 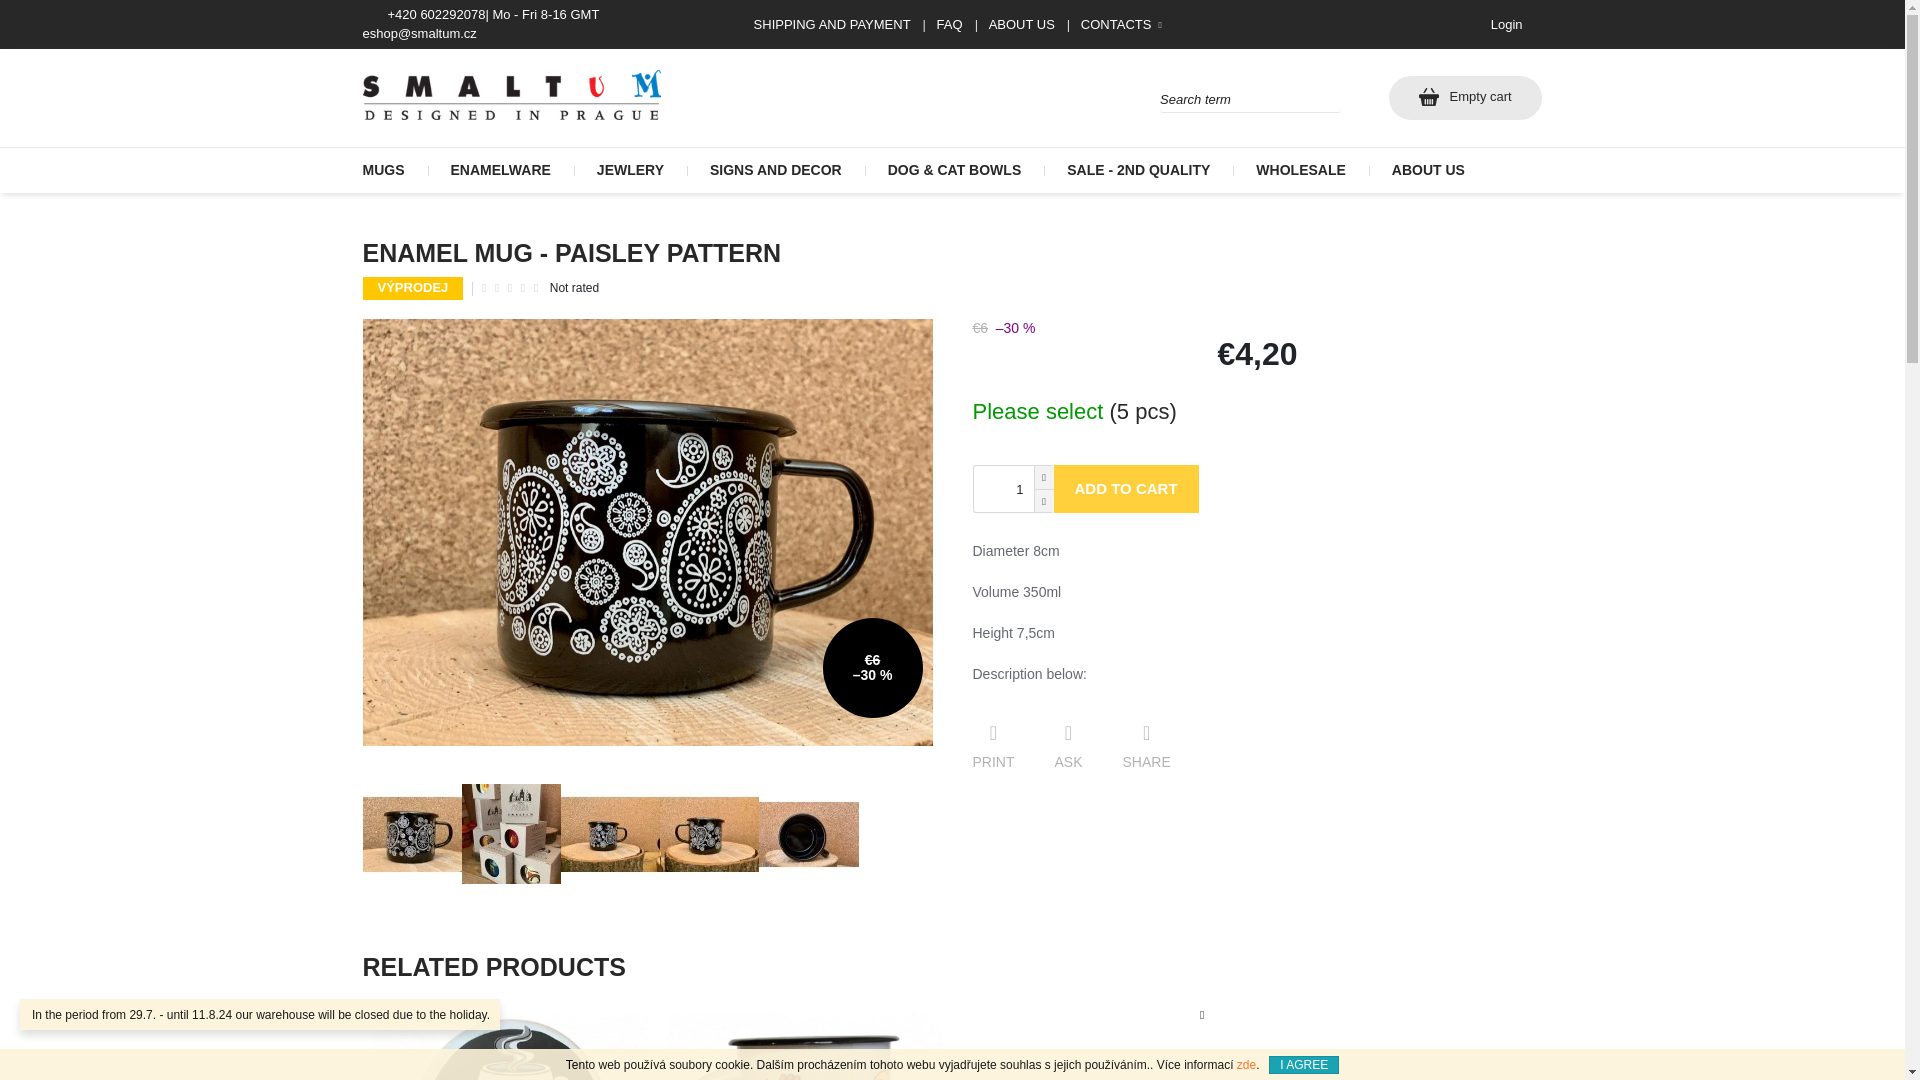 What do you see at coordinates (394, 170) in the screenshot?
I see `MUGS` at bounding box center [394, 170].